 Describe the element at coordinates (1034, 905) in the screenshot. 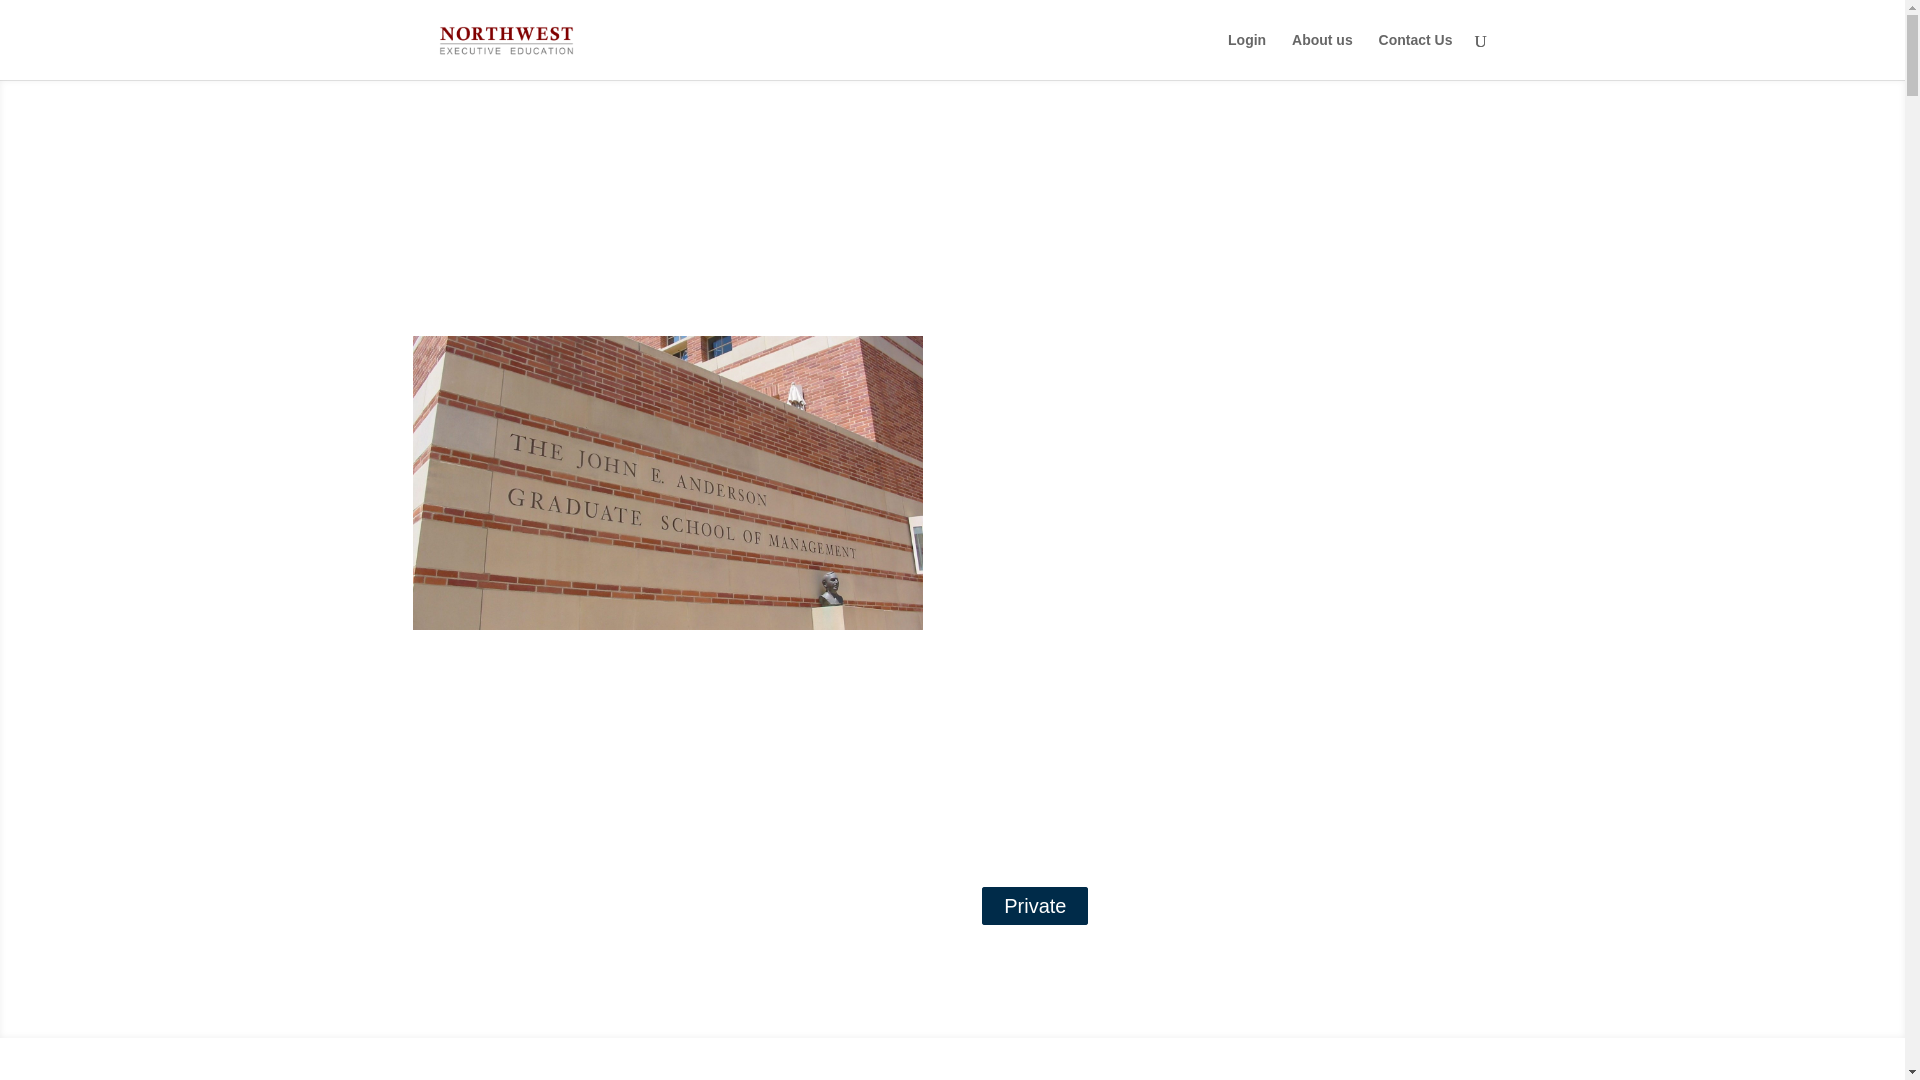

I see `Private` at that location.